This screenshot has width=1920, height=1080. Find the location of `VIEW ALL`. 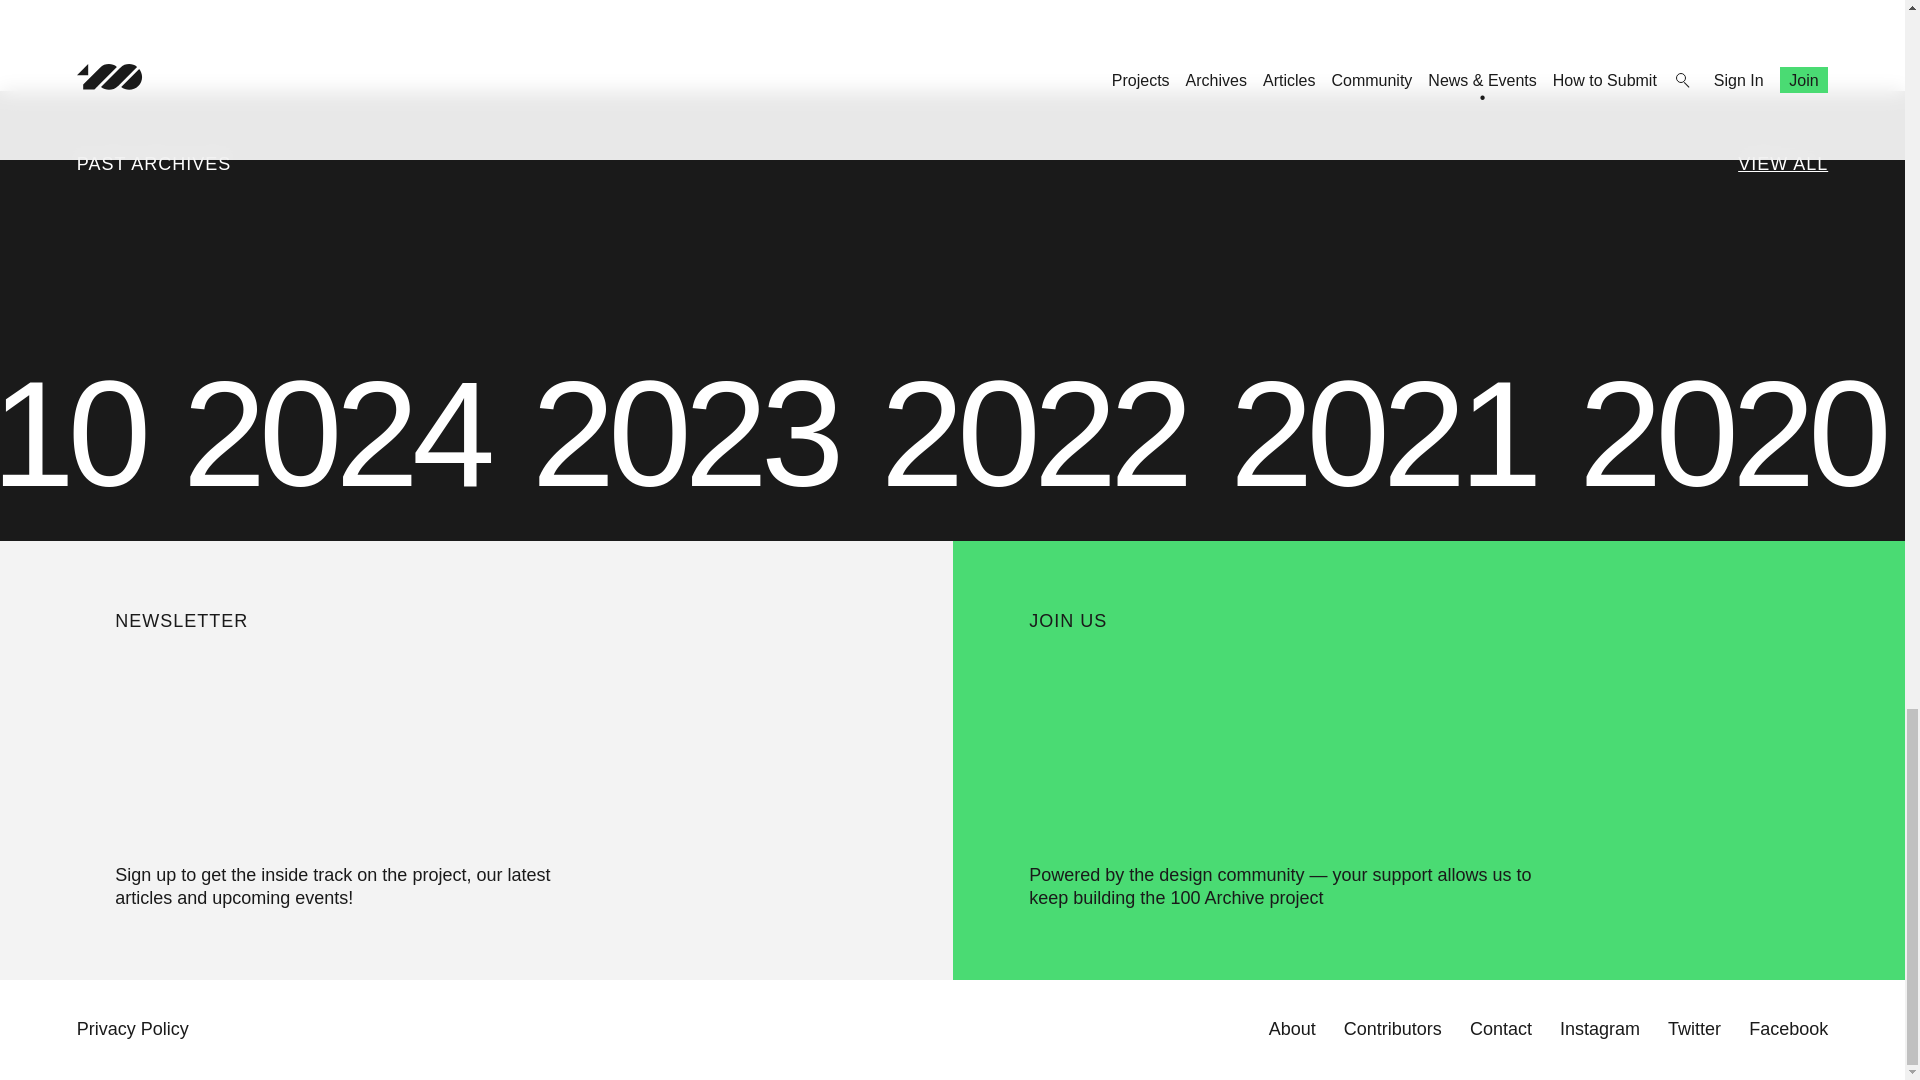

VIEW ALL is located at coordinates (1782, 164).